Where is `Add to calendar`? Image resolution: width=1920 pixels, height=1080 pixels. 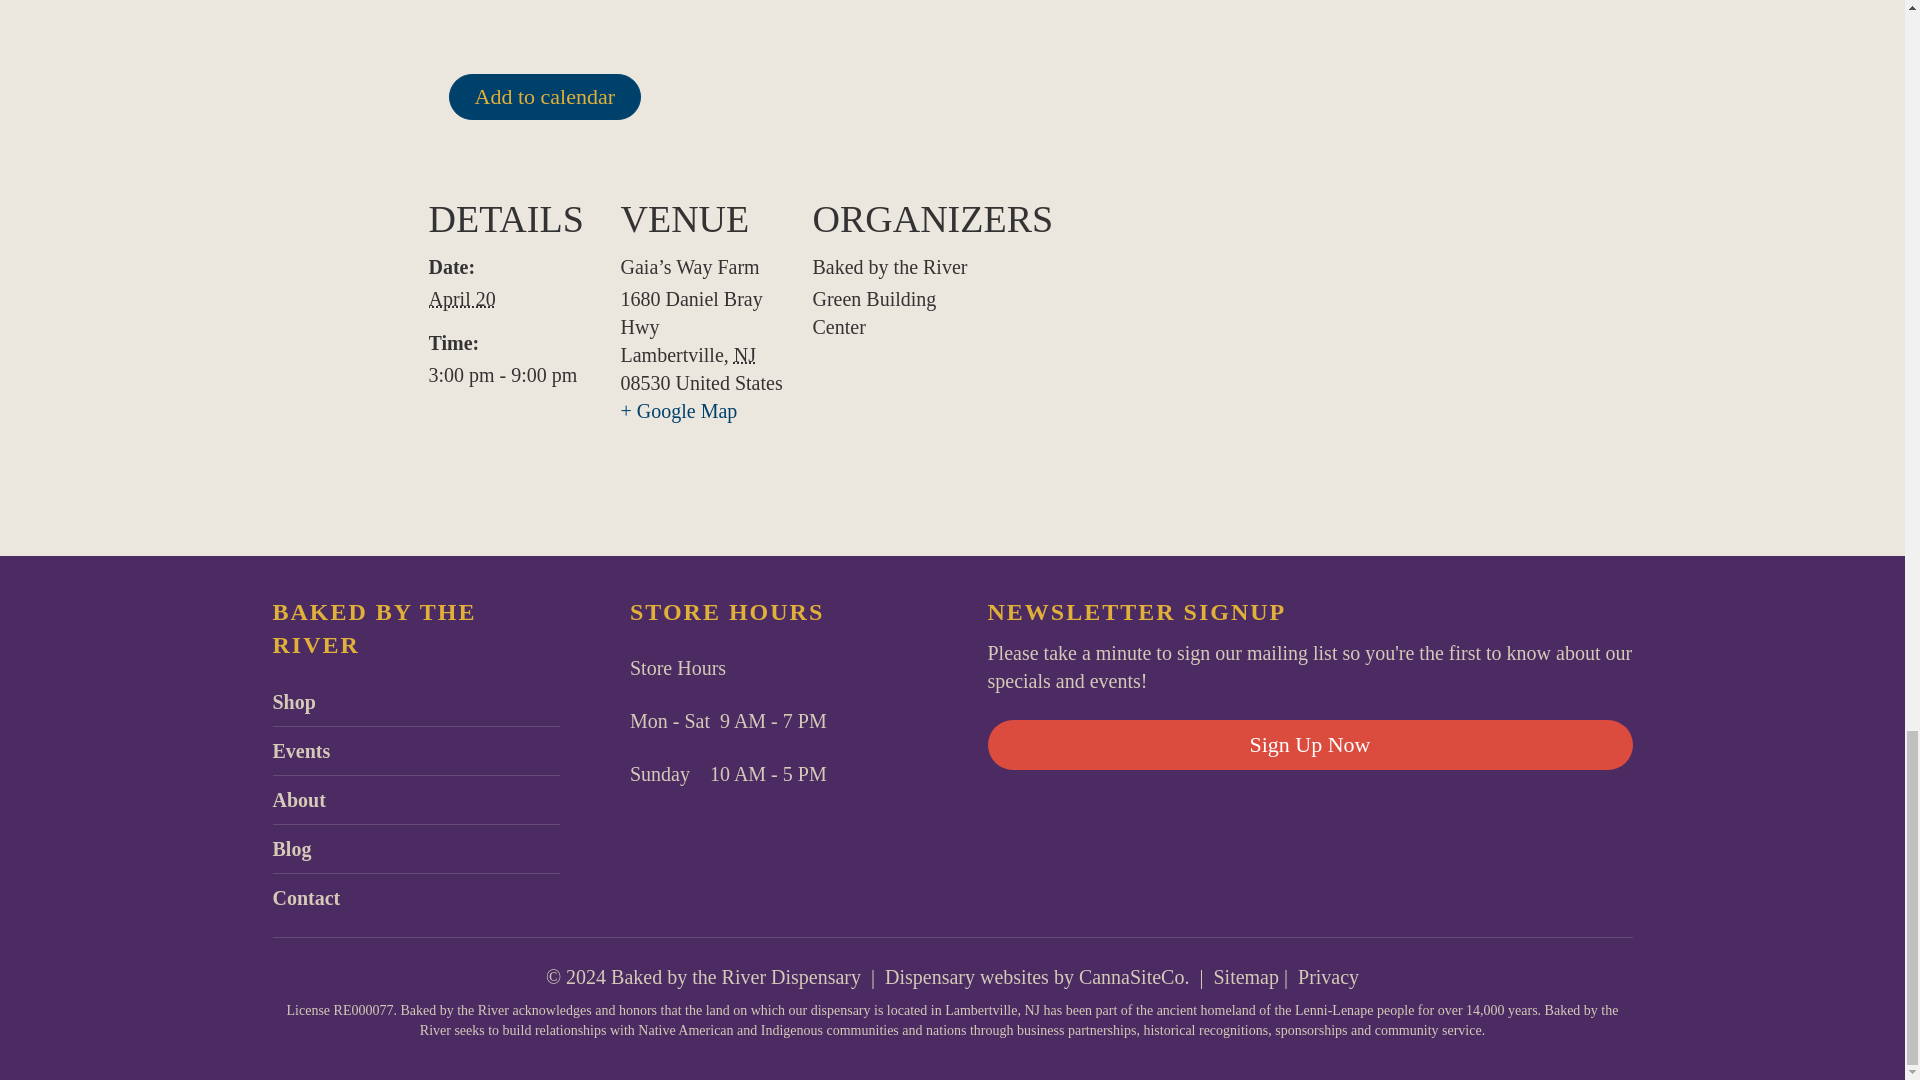
Add to calendar is located at coordinates (544, 96).